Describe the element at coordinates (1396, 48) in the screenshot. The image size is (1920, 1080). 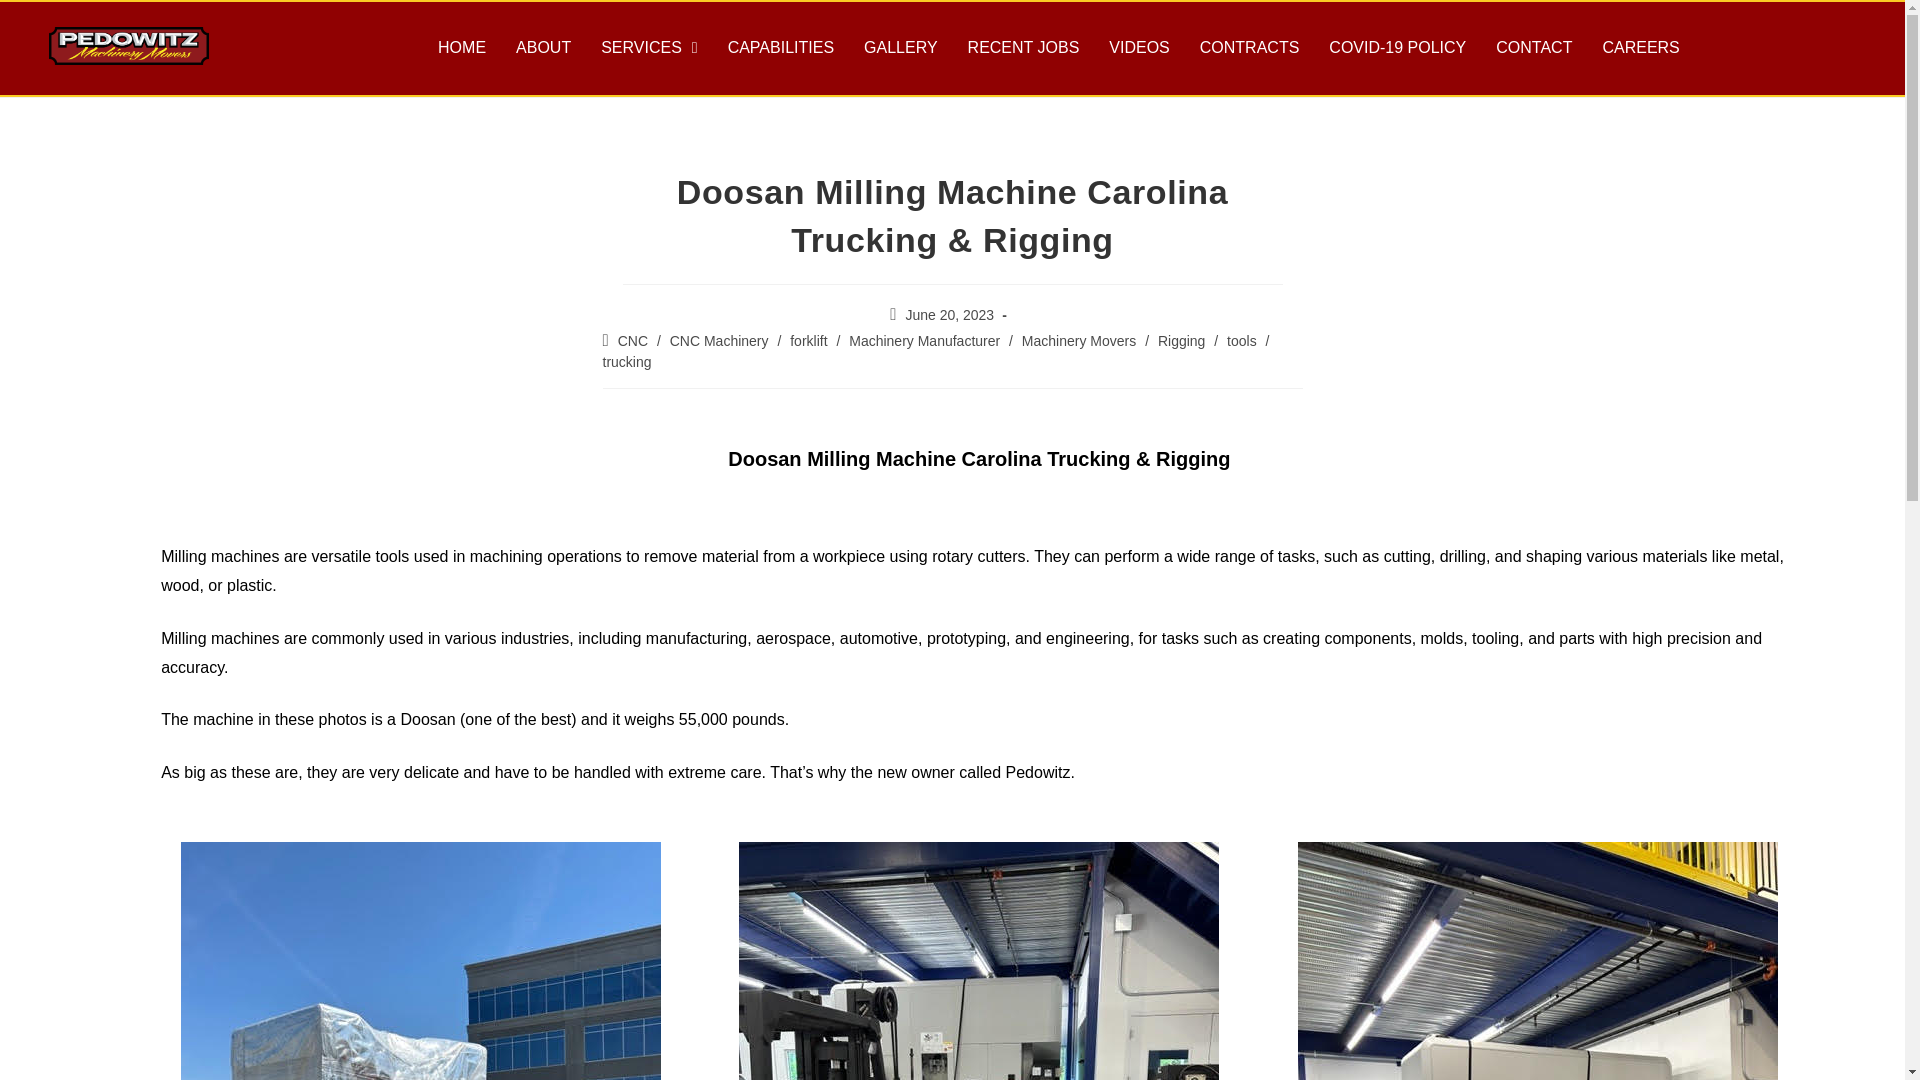
I see `COVID-19 POLICY` at that location.